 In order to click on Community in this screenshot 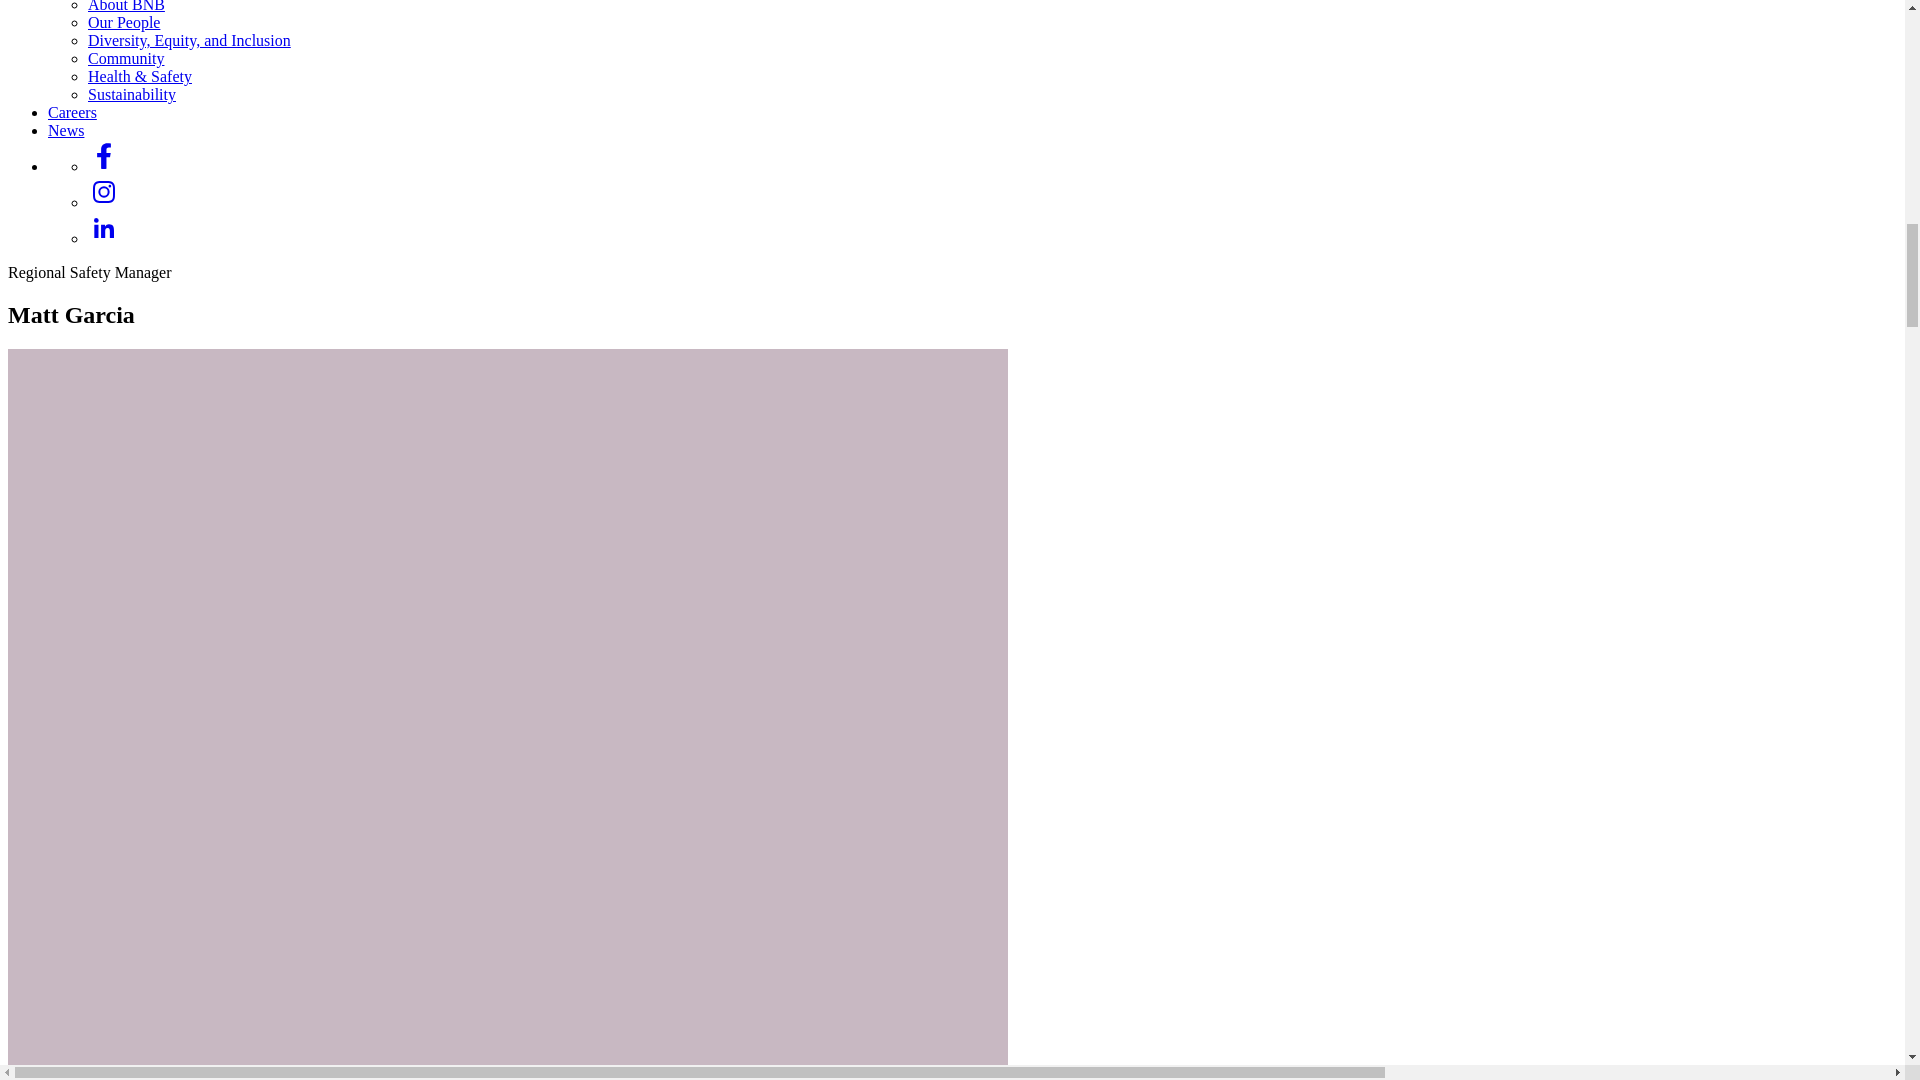, I will do `click(126, 58)`.